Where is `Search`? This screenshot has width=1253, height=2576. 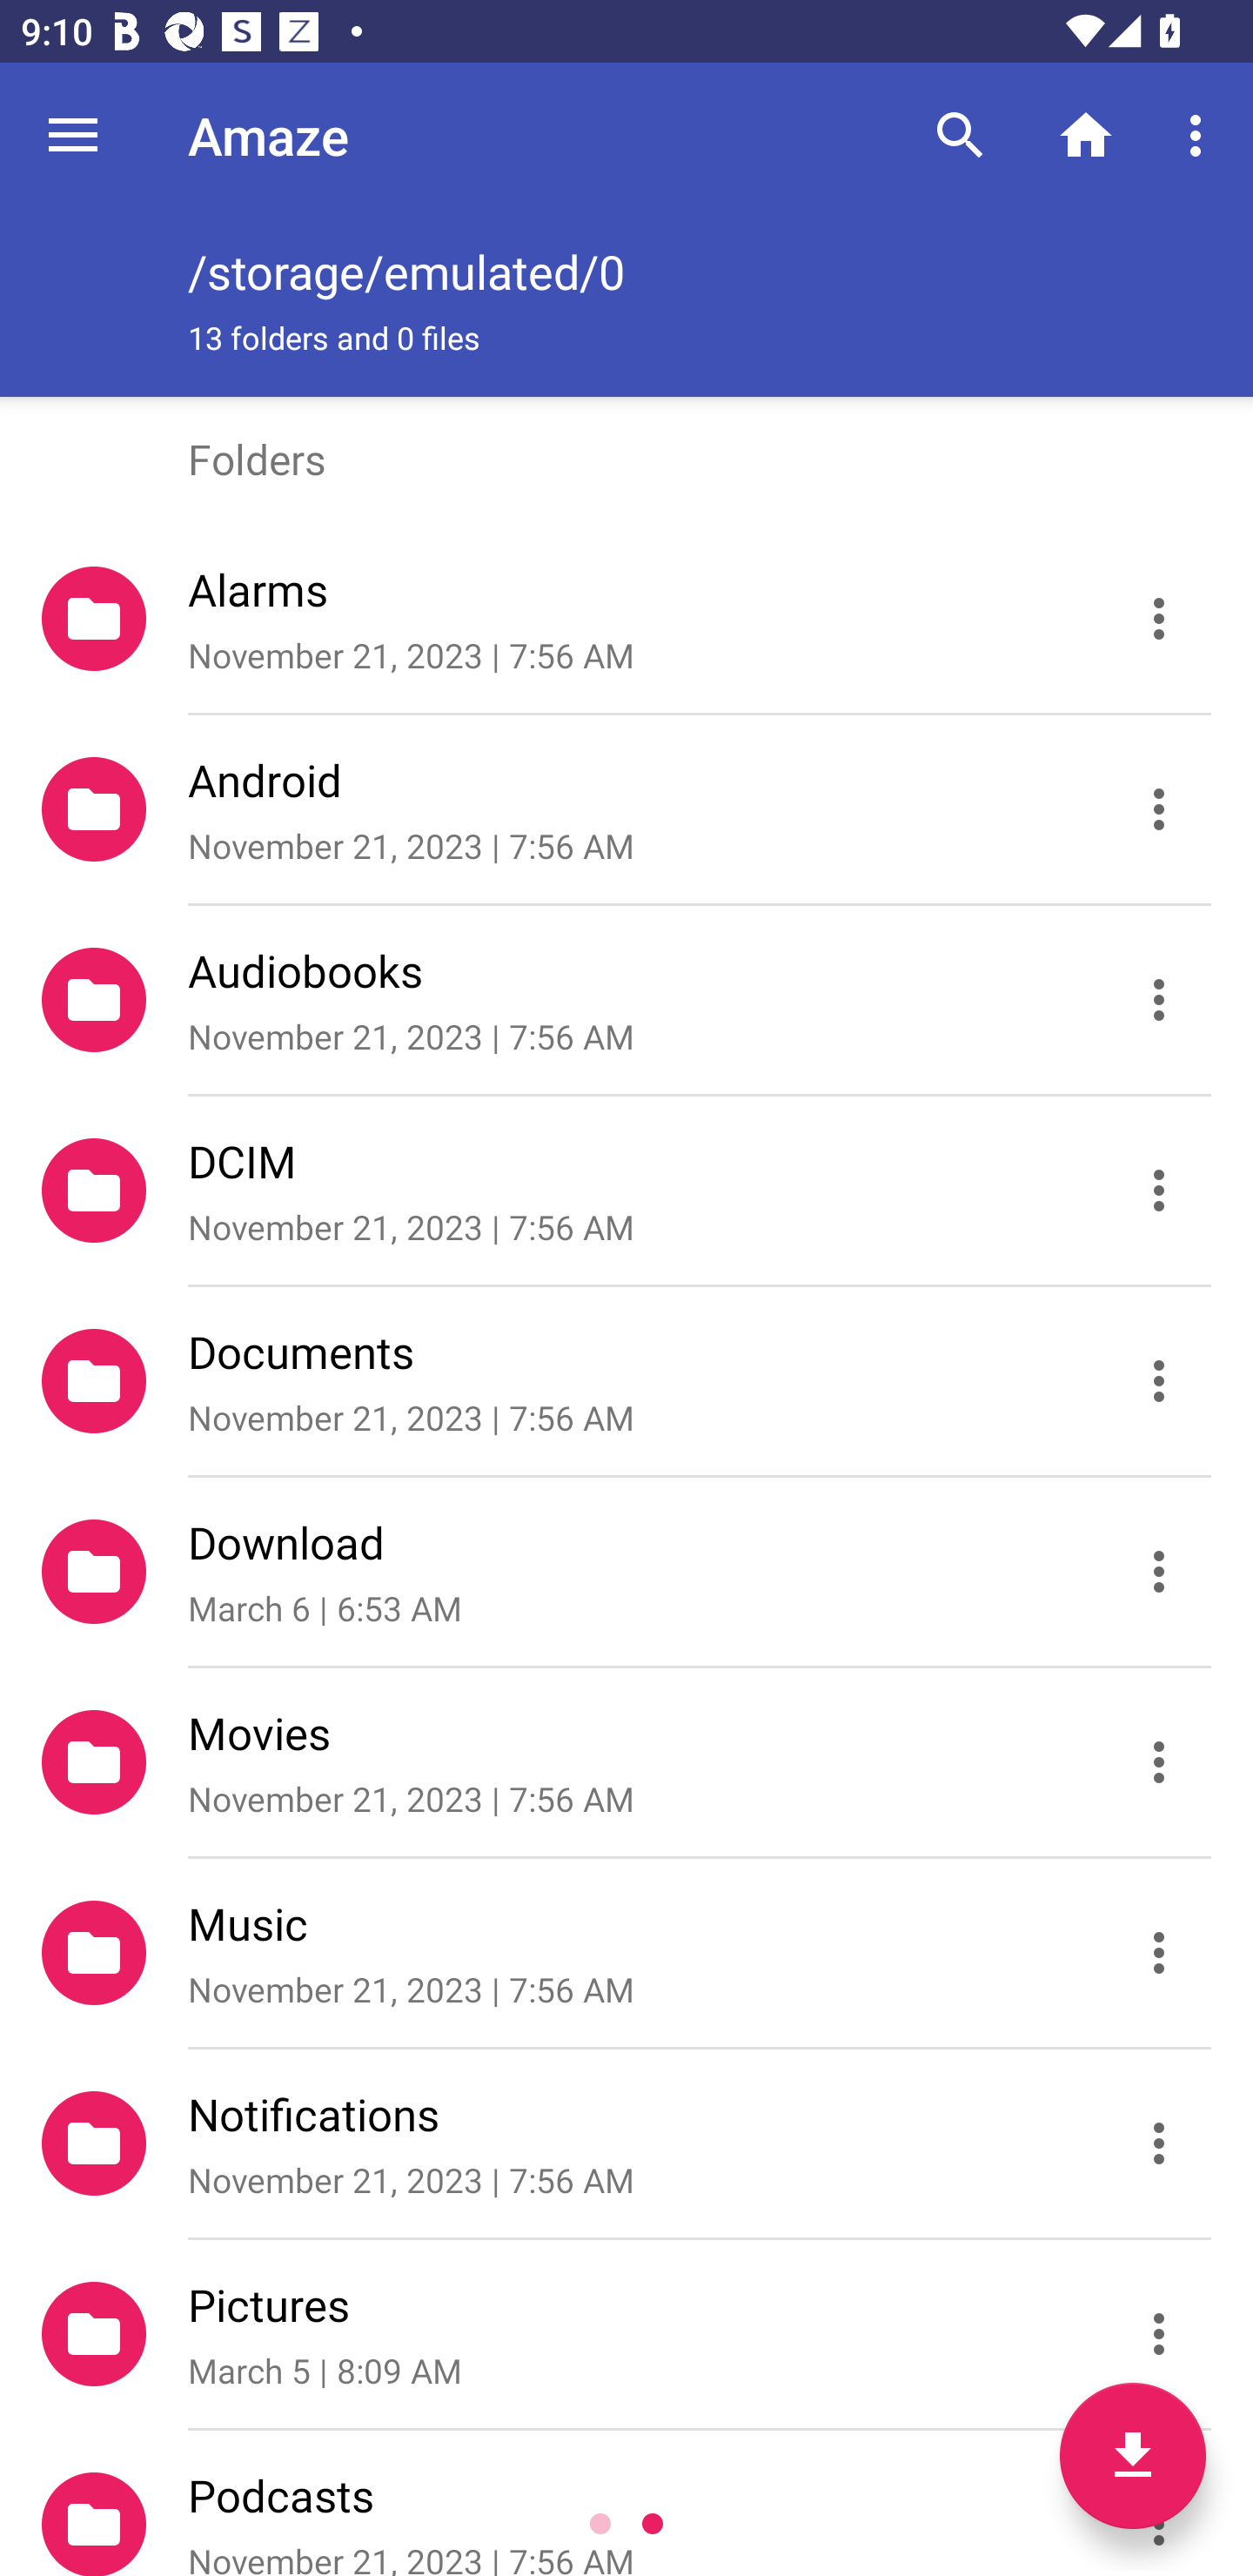
Search is located at coordinates (961, 134).